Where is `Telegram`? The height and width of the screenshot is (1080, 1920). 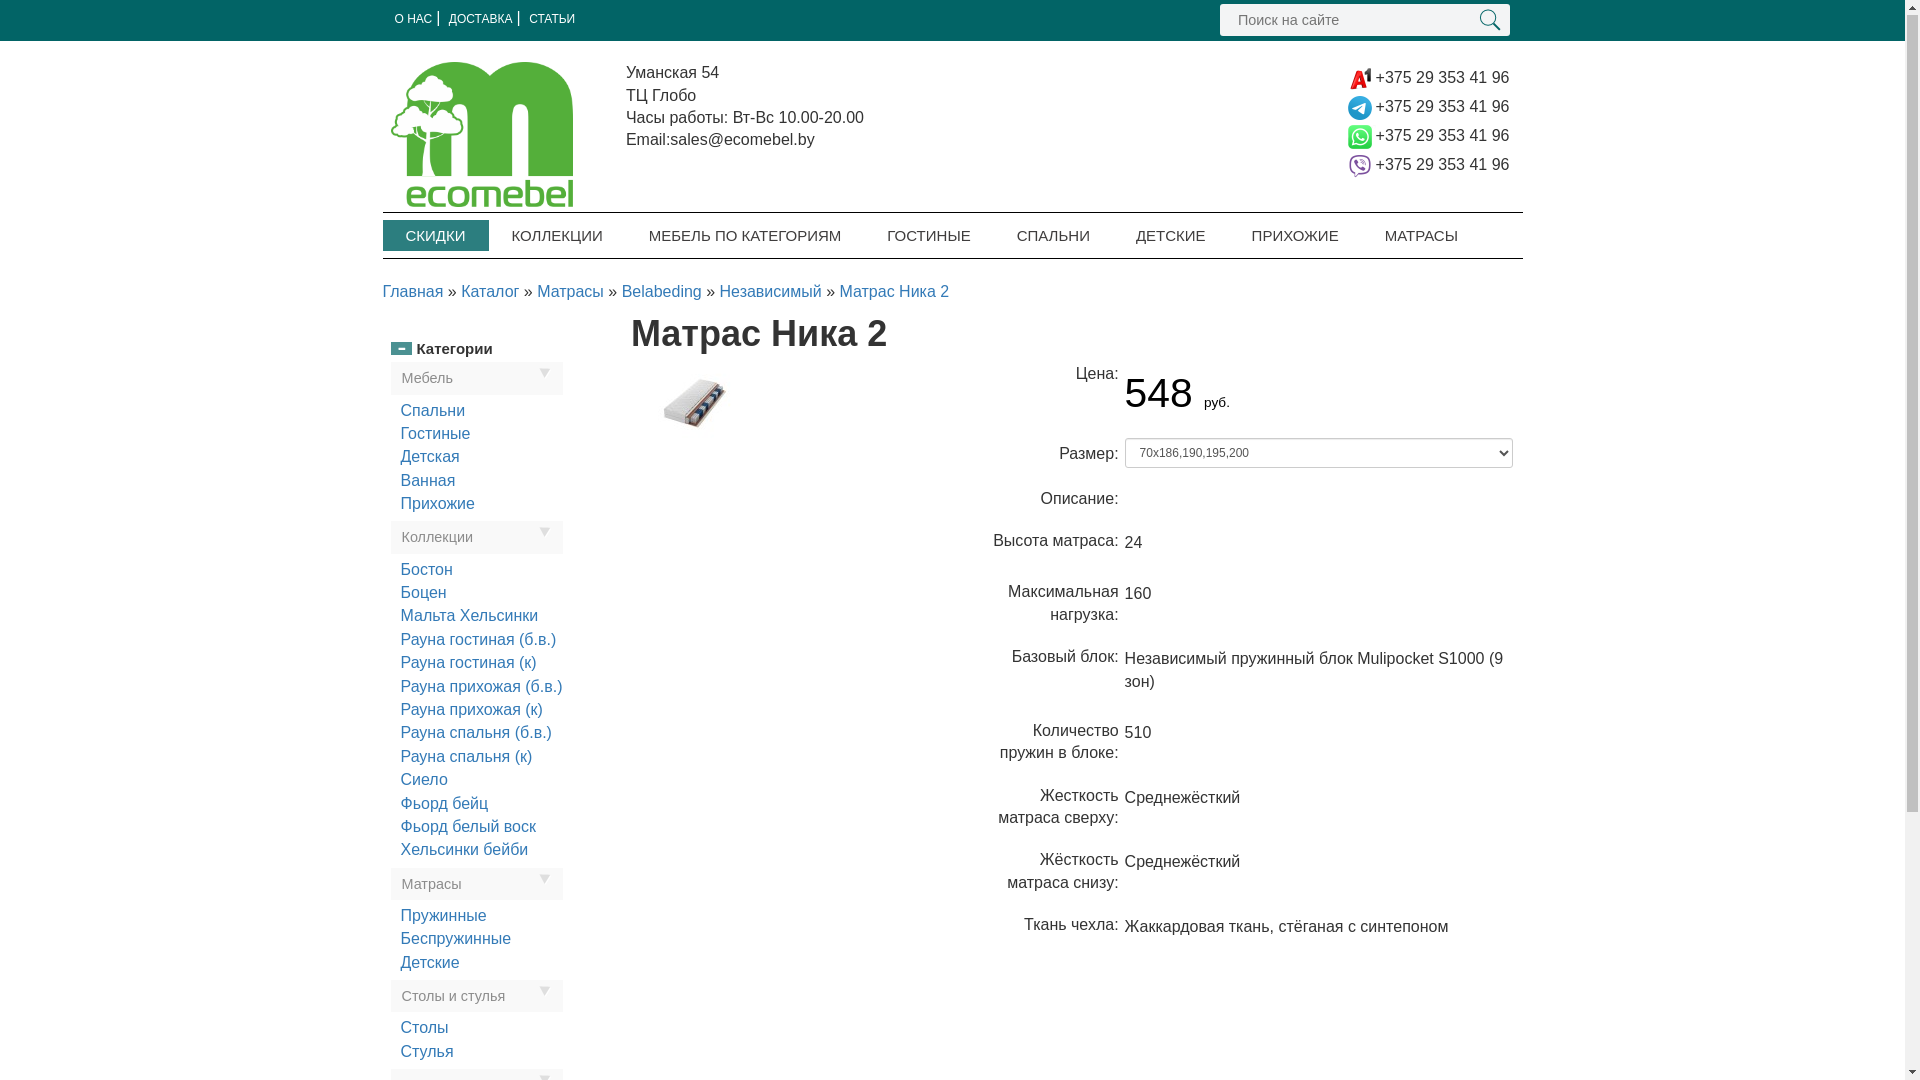 Telegram is located at coordinates (1360, 108).